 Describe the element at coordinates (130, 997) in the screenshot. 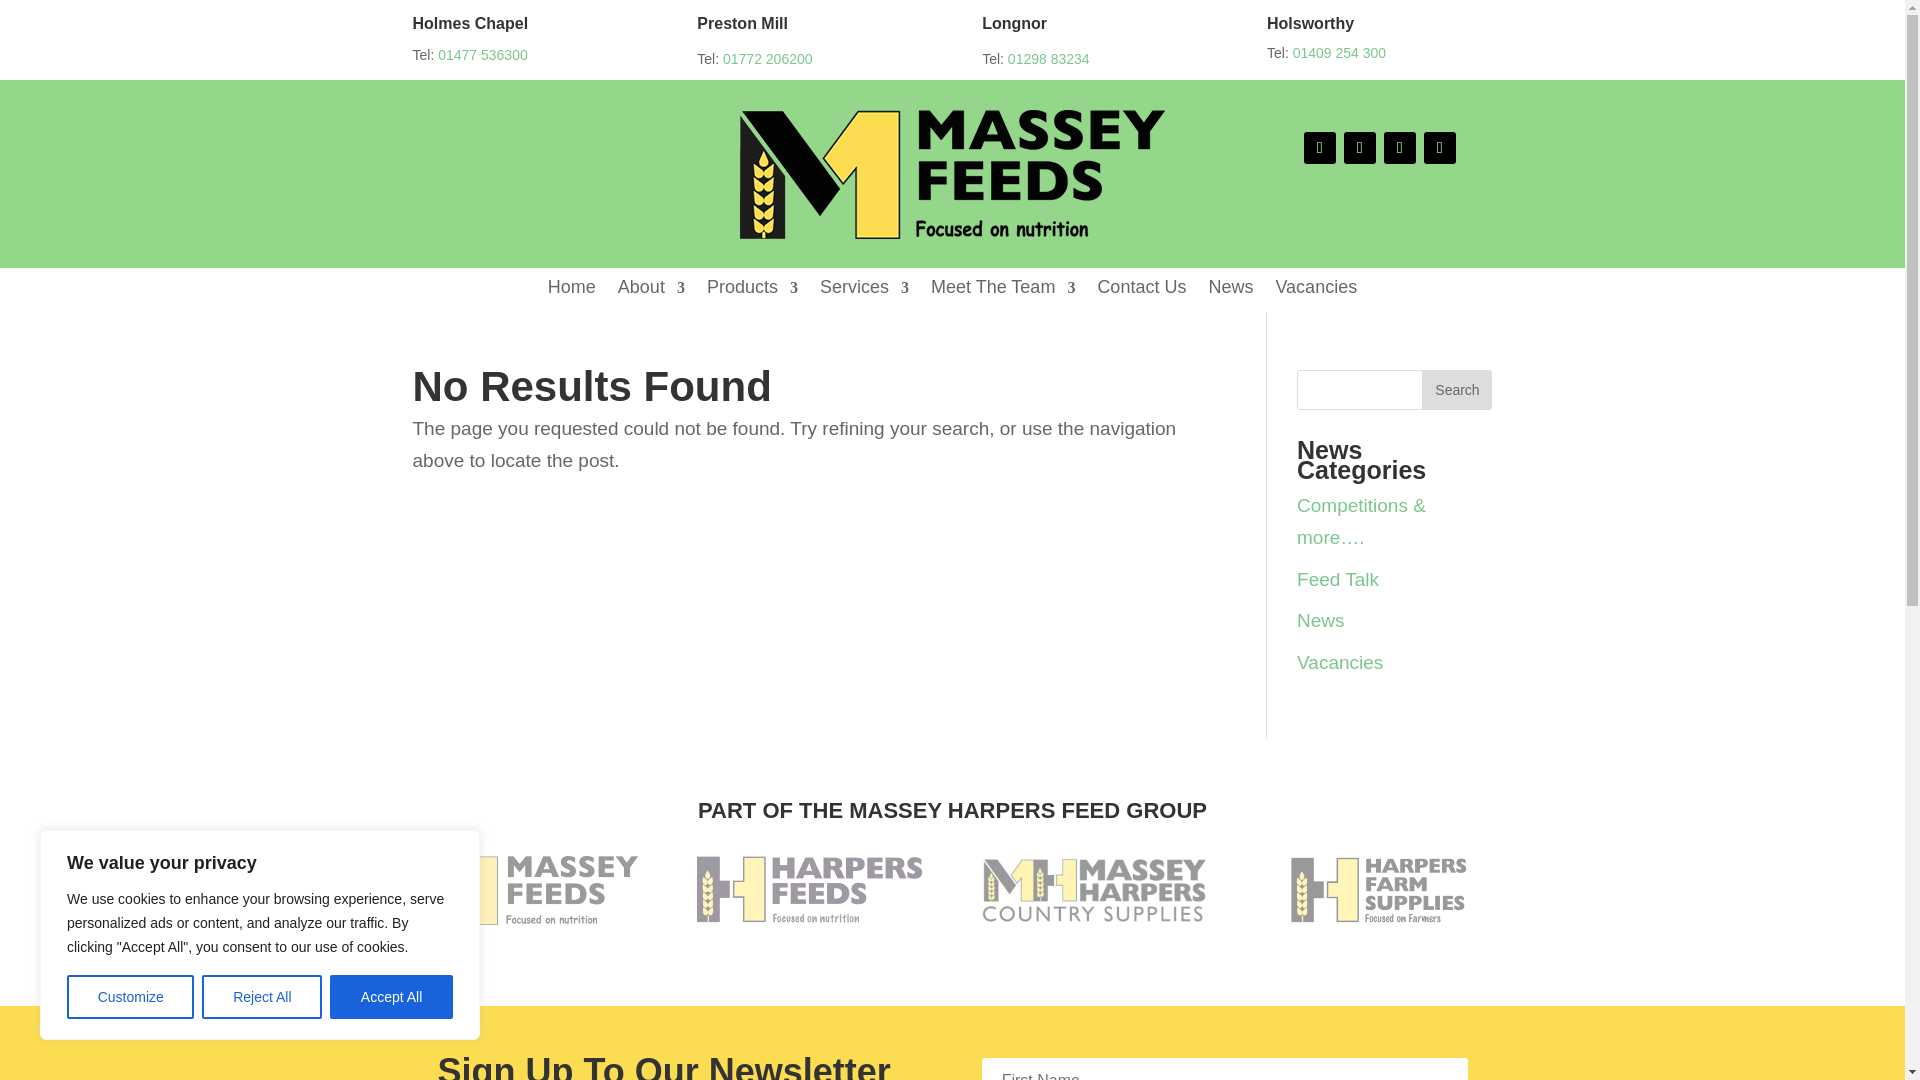

I see `Customize` at that location.